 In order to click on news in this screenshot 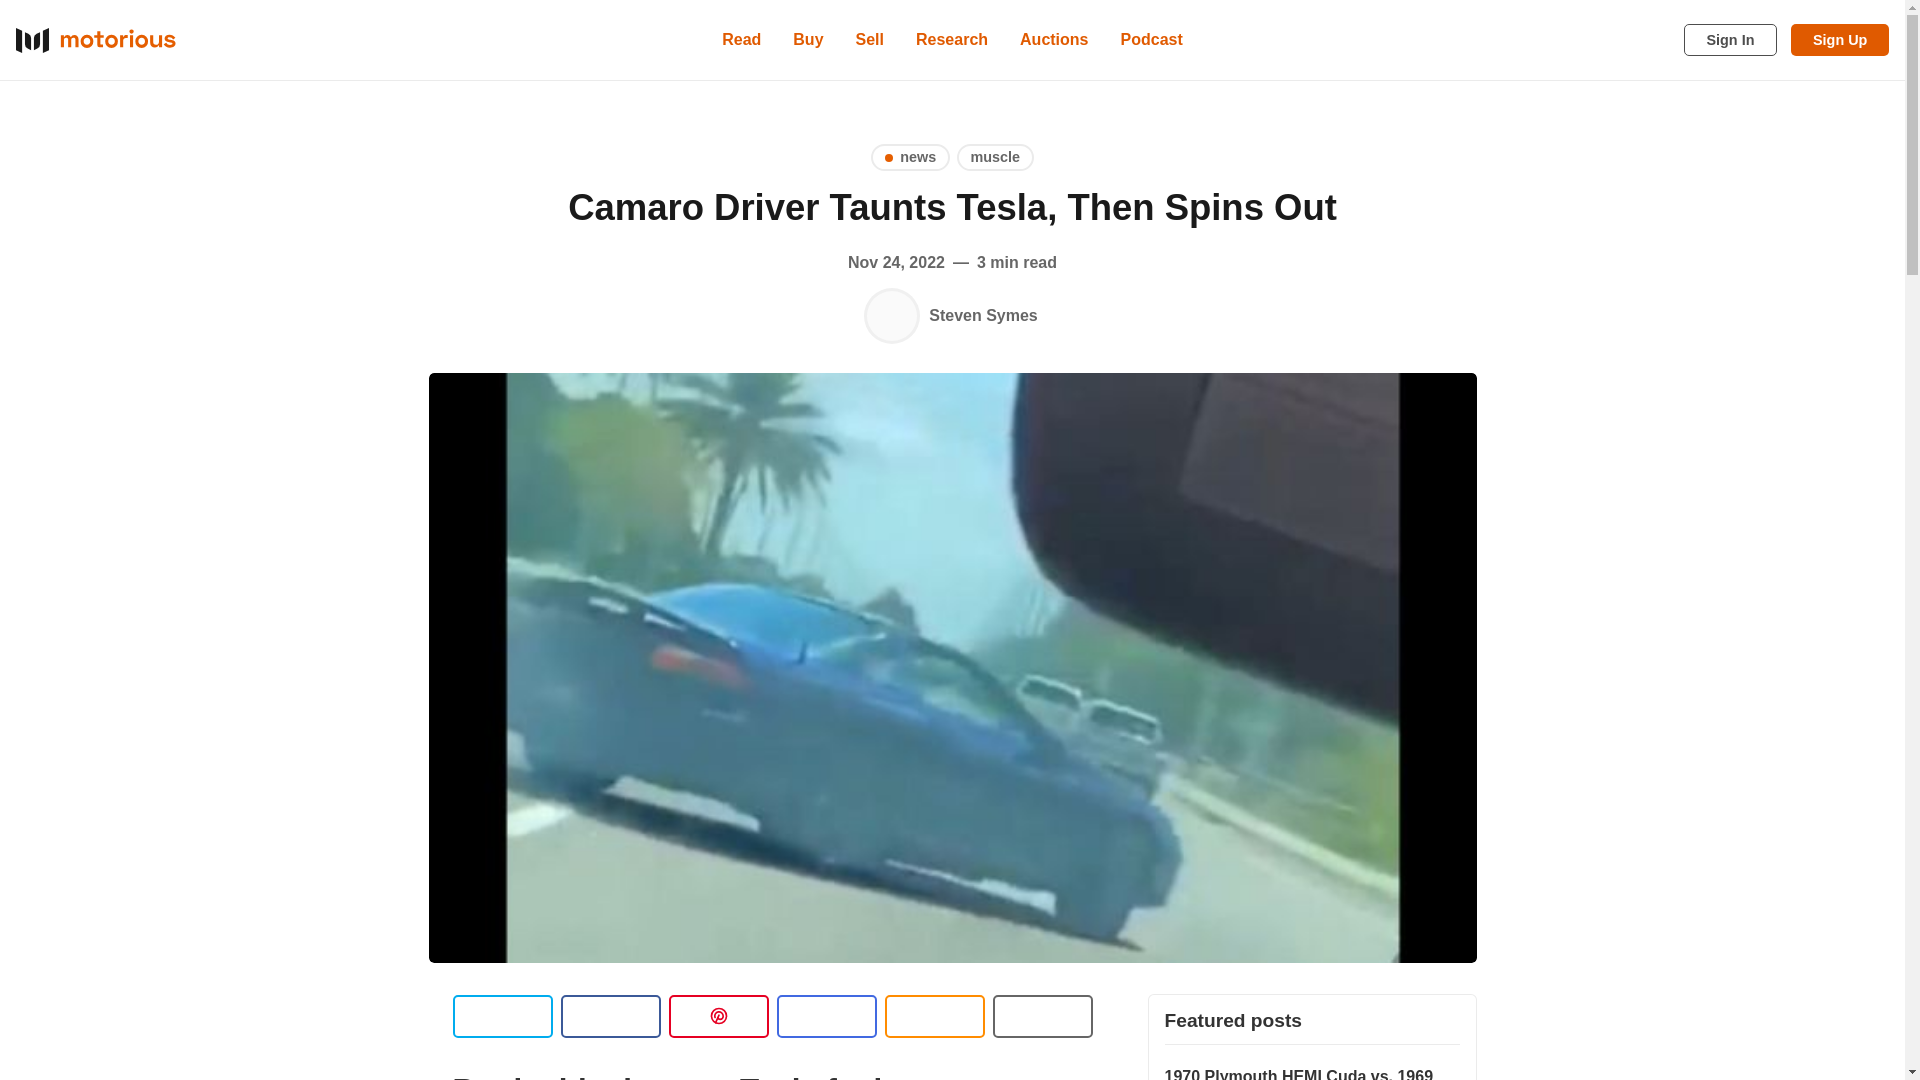, I will do `click(910, 156)`.